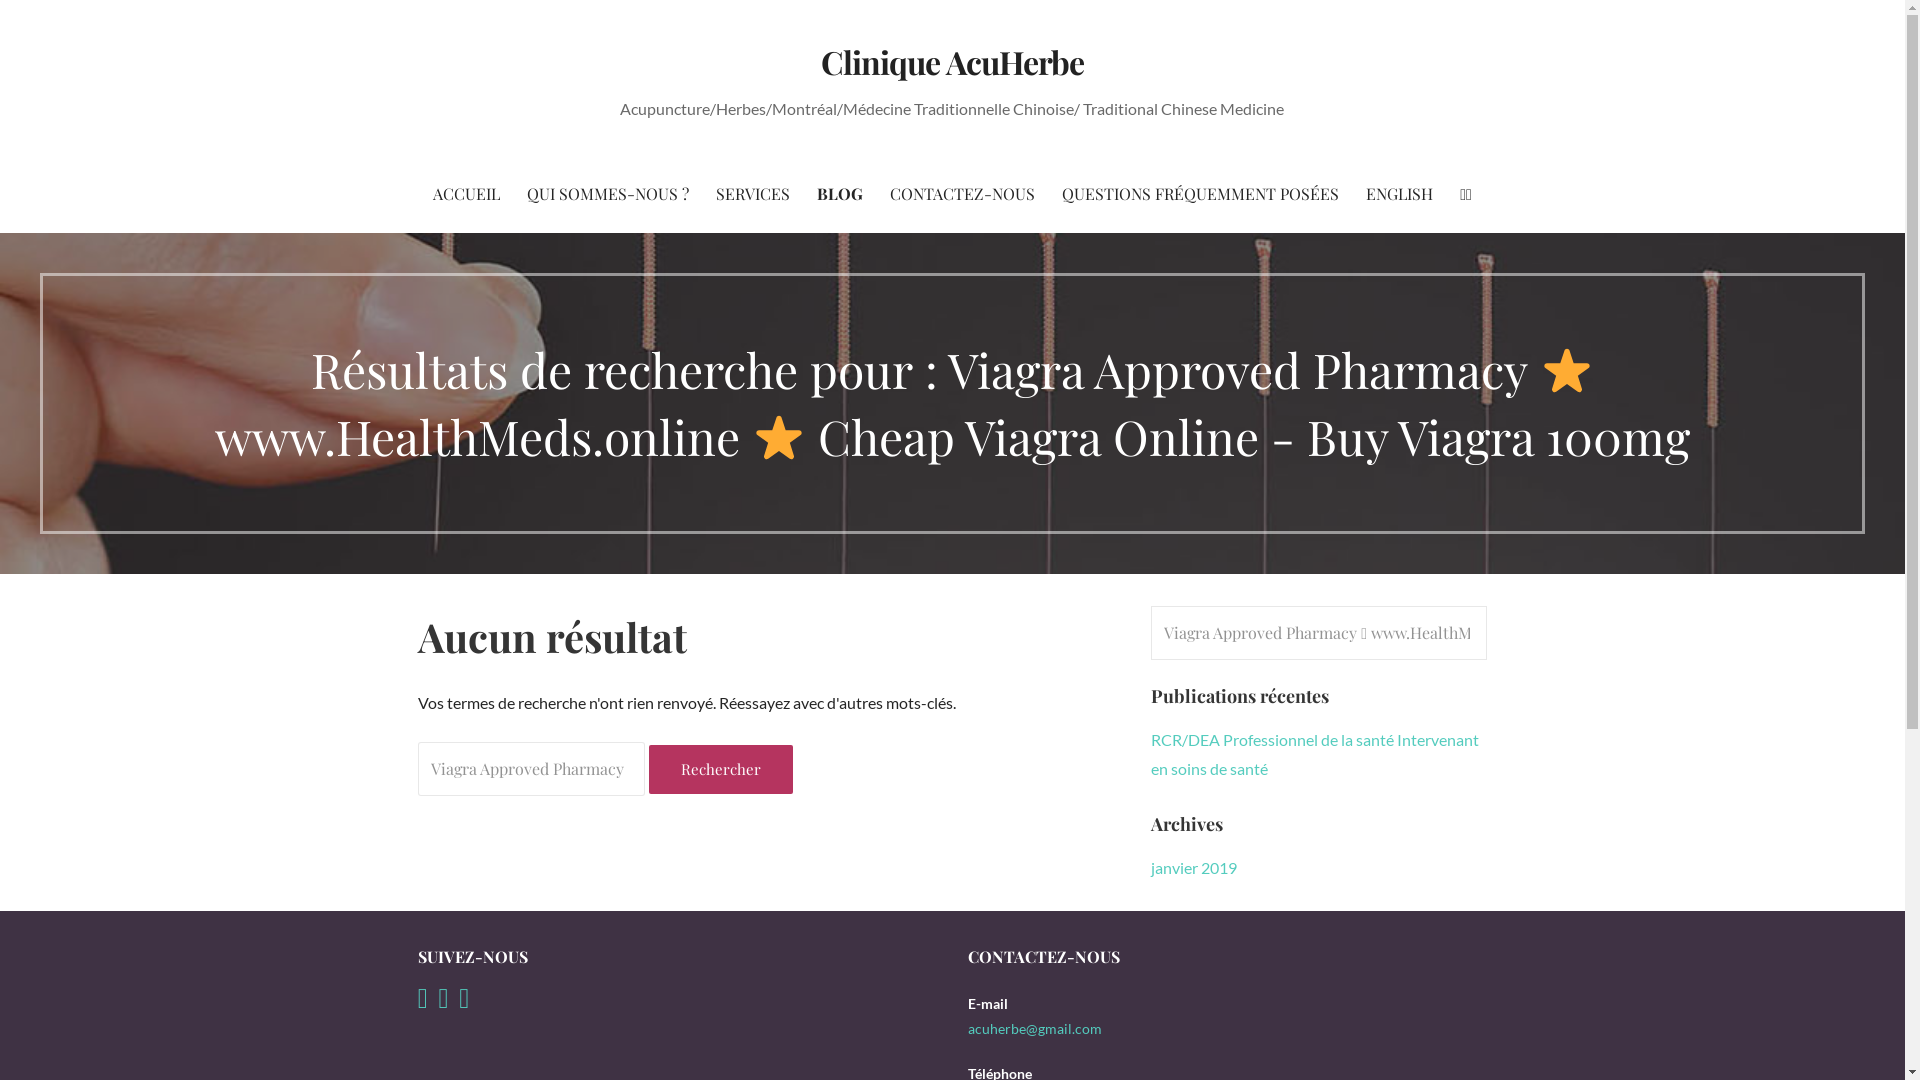 The width and height of the screenshot is (1920, 1080). I want to click on QUI SOMMES-NOUS ?, so click(608, 194).